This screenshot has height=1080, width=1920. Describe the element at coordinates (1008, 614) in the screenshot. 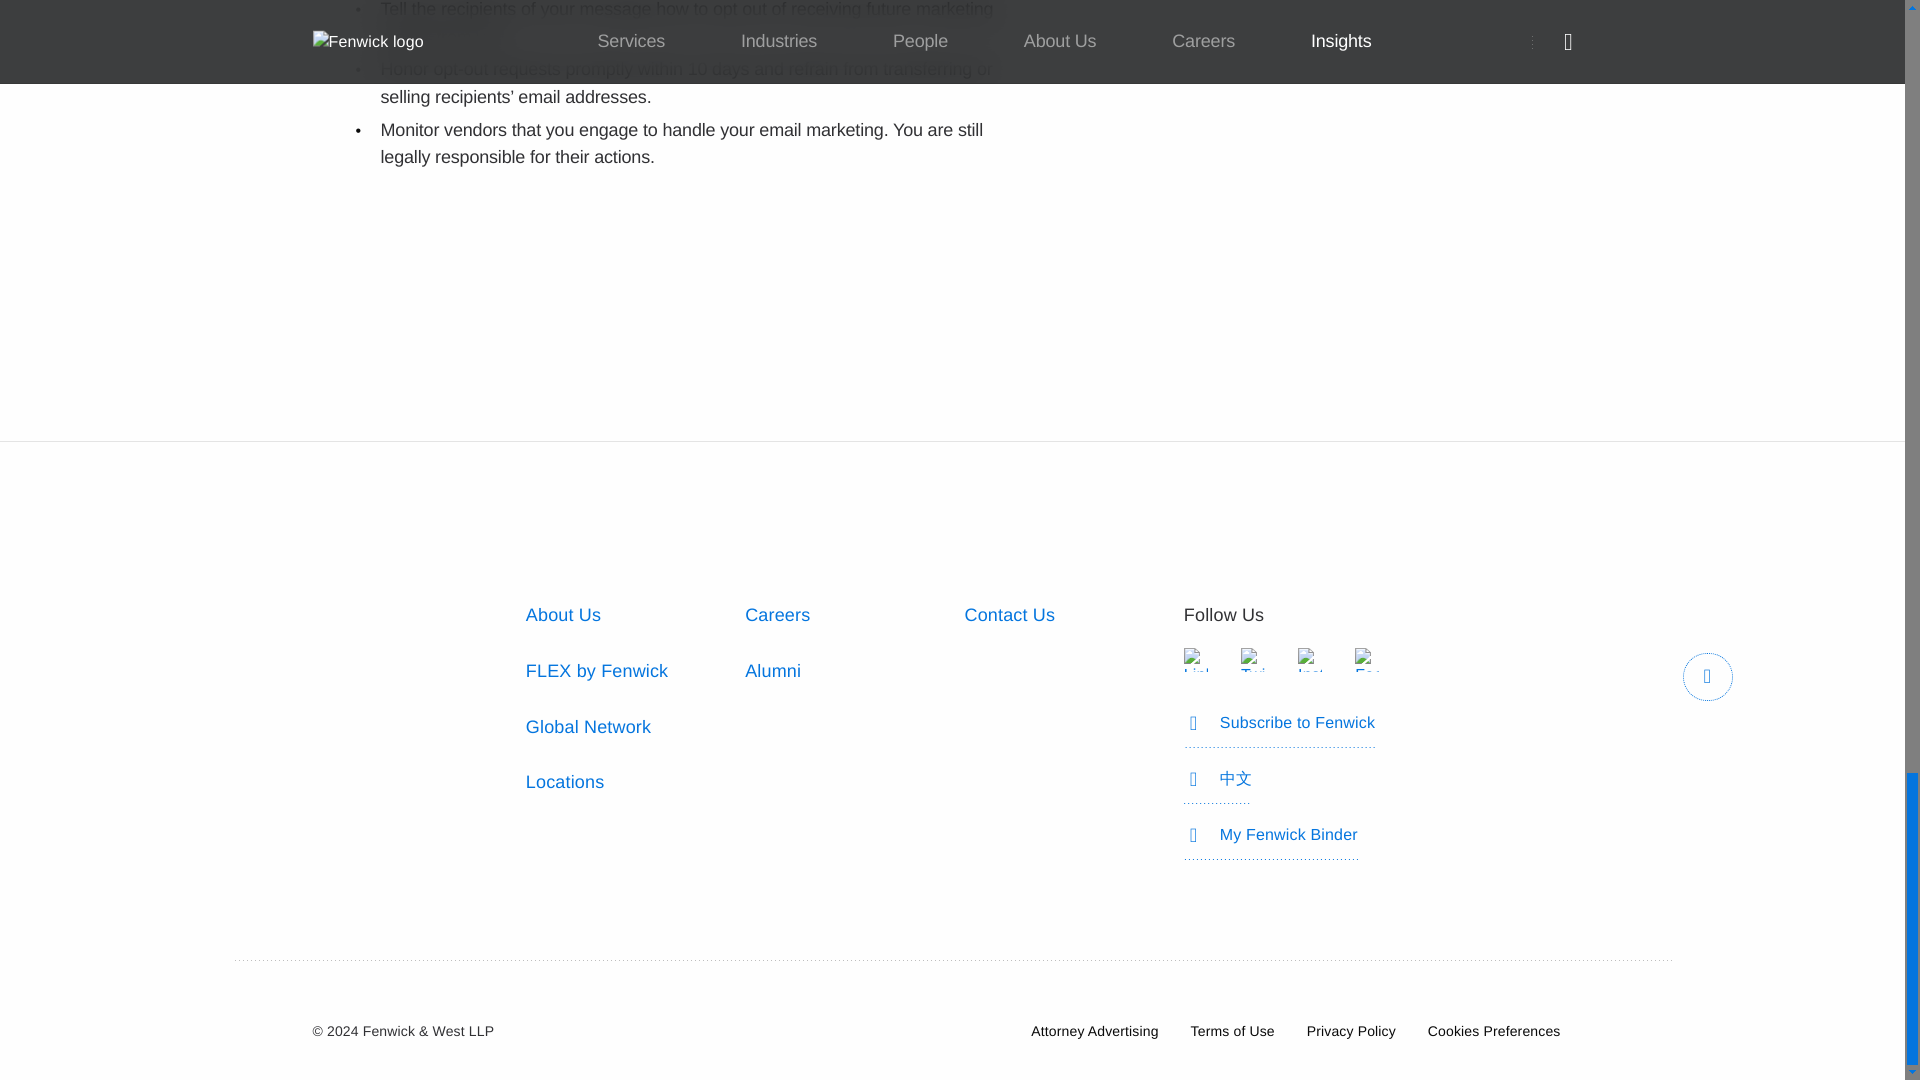

I see `Contact Us` at that location.